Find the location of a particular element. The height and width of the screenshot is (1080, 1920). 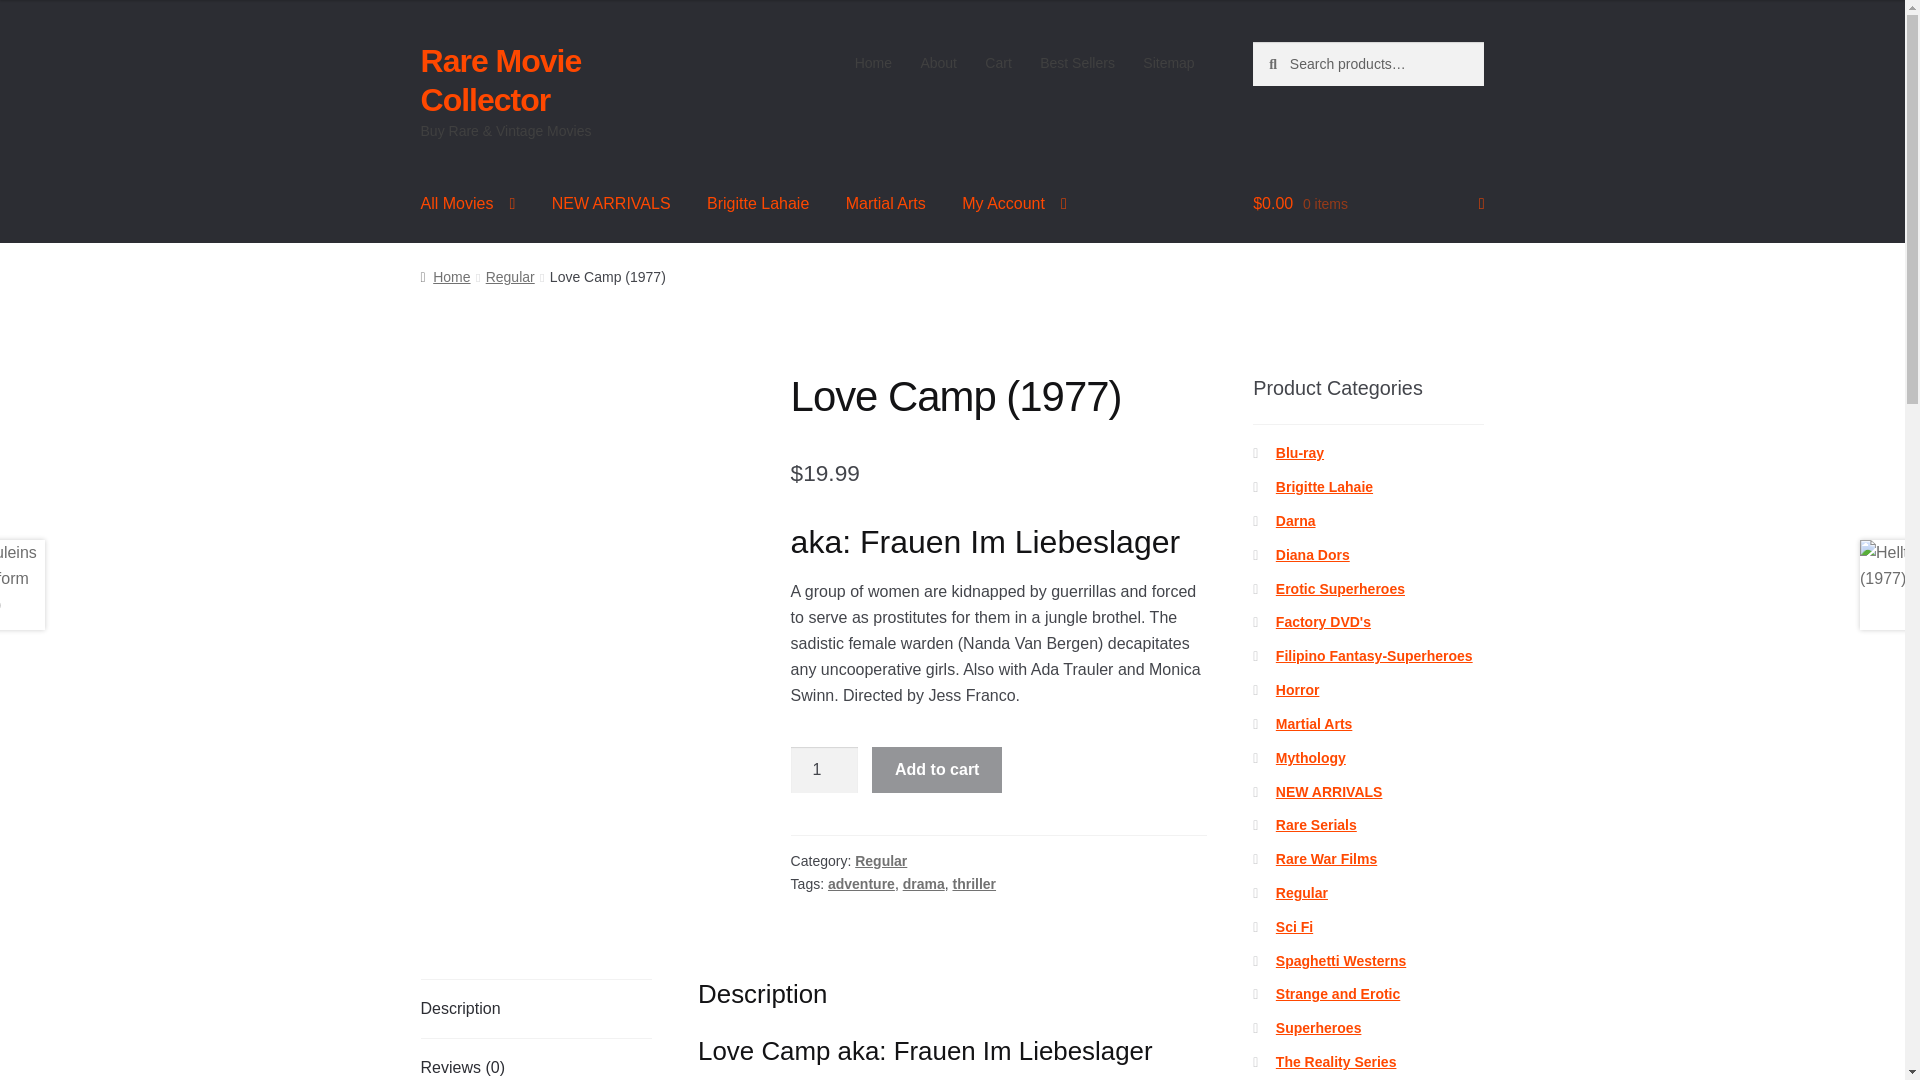

My Account is located at coordinates (1014, 204).